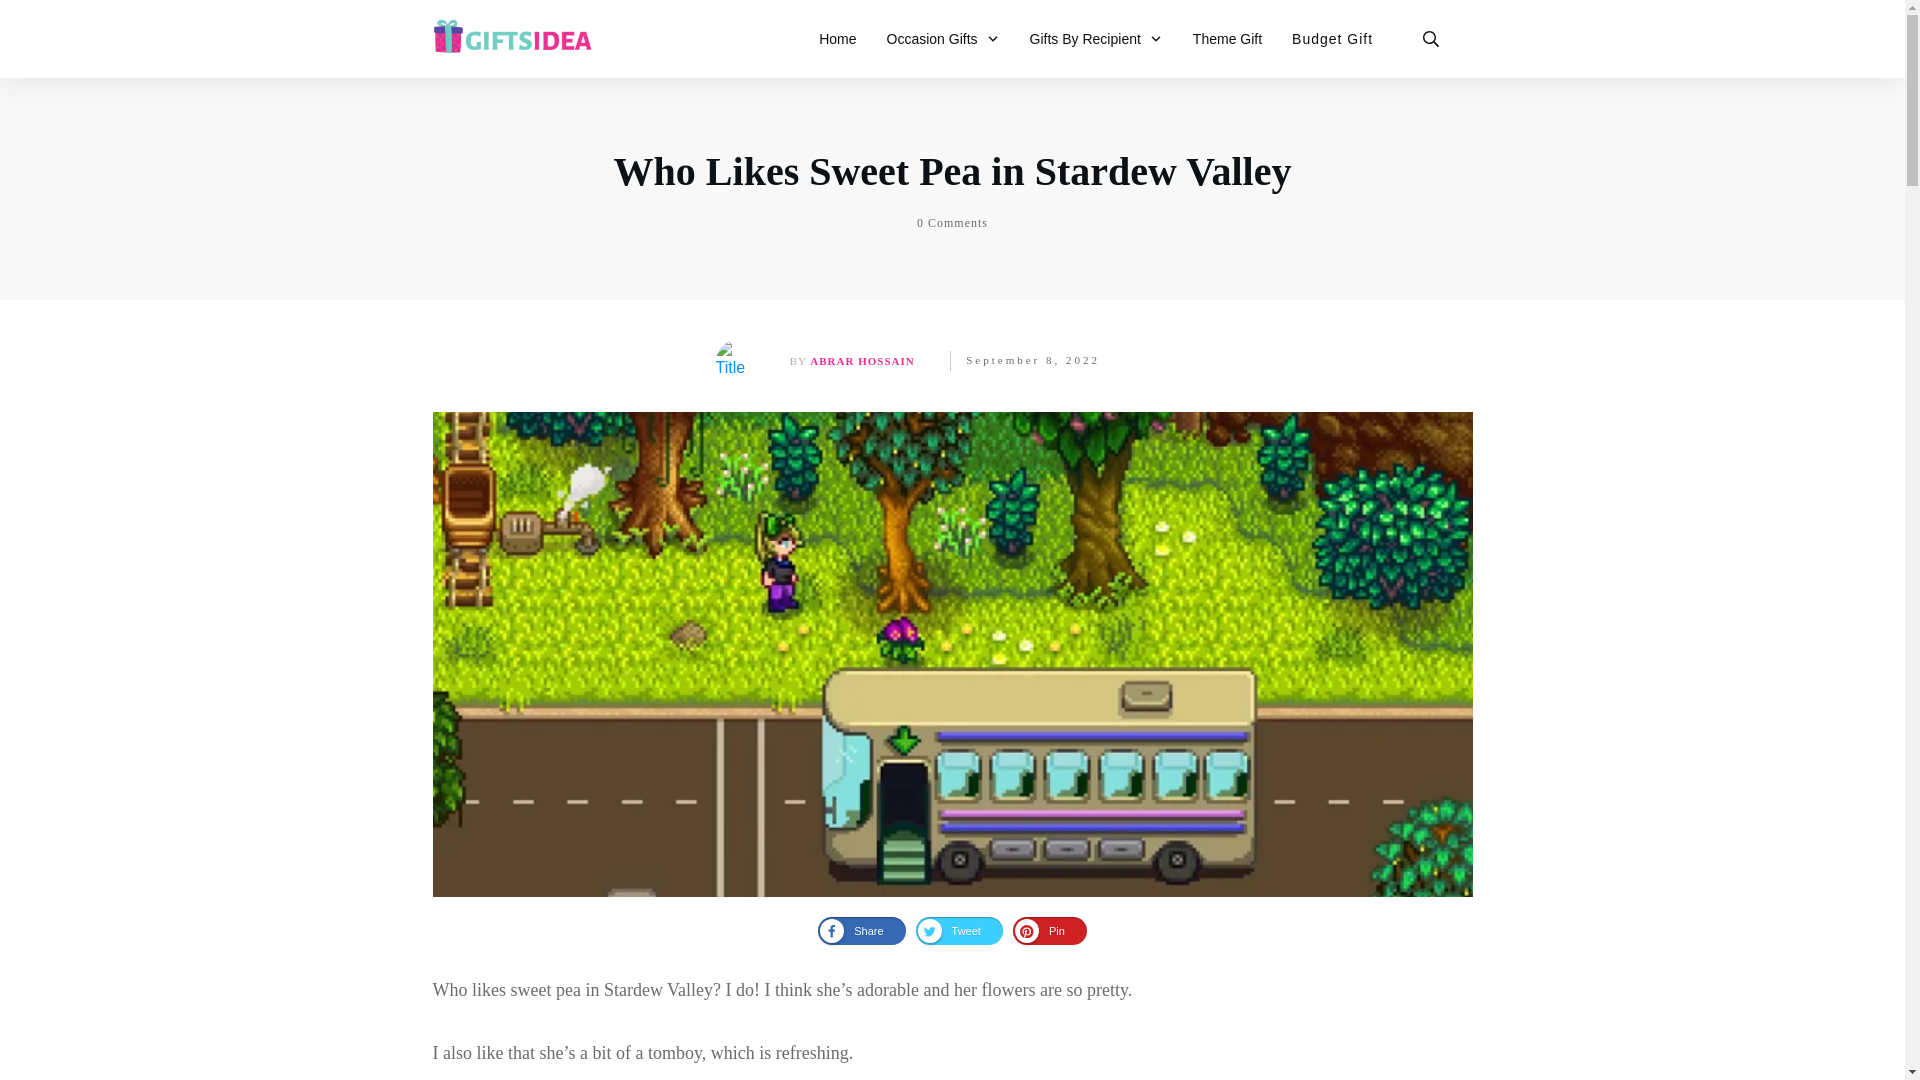 The height and width of the screenshot is (1080, 1920). I want to click on Gifts By Recipient, so click(1096, 38).